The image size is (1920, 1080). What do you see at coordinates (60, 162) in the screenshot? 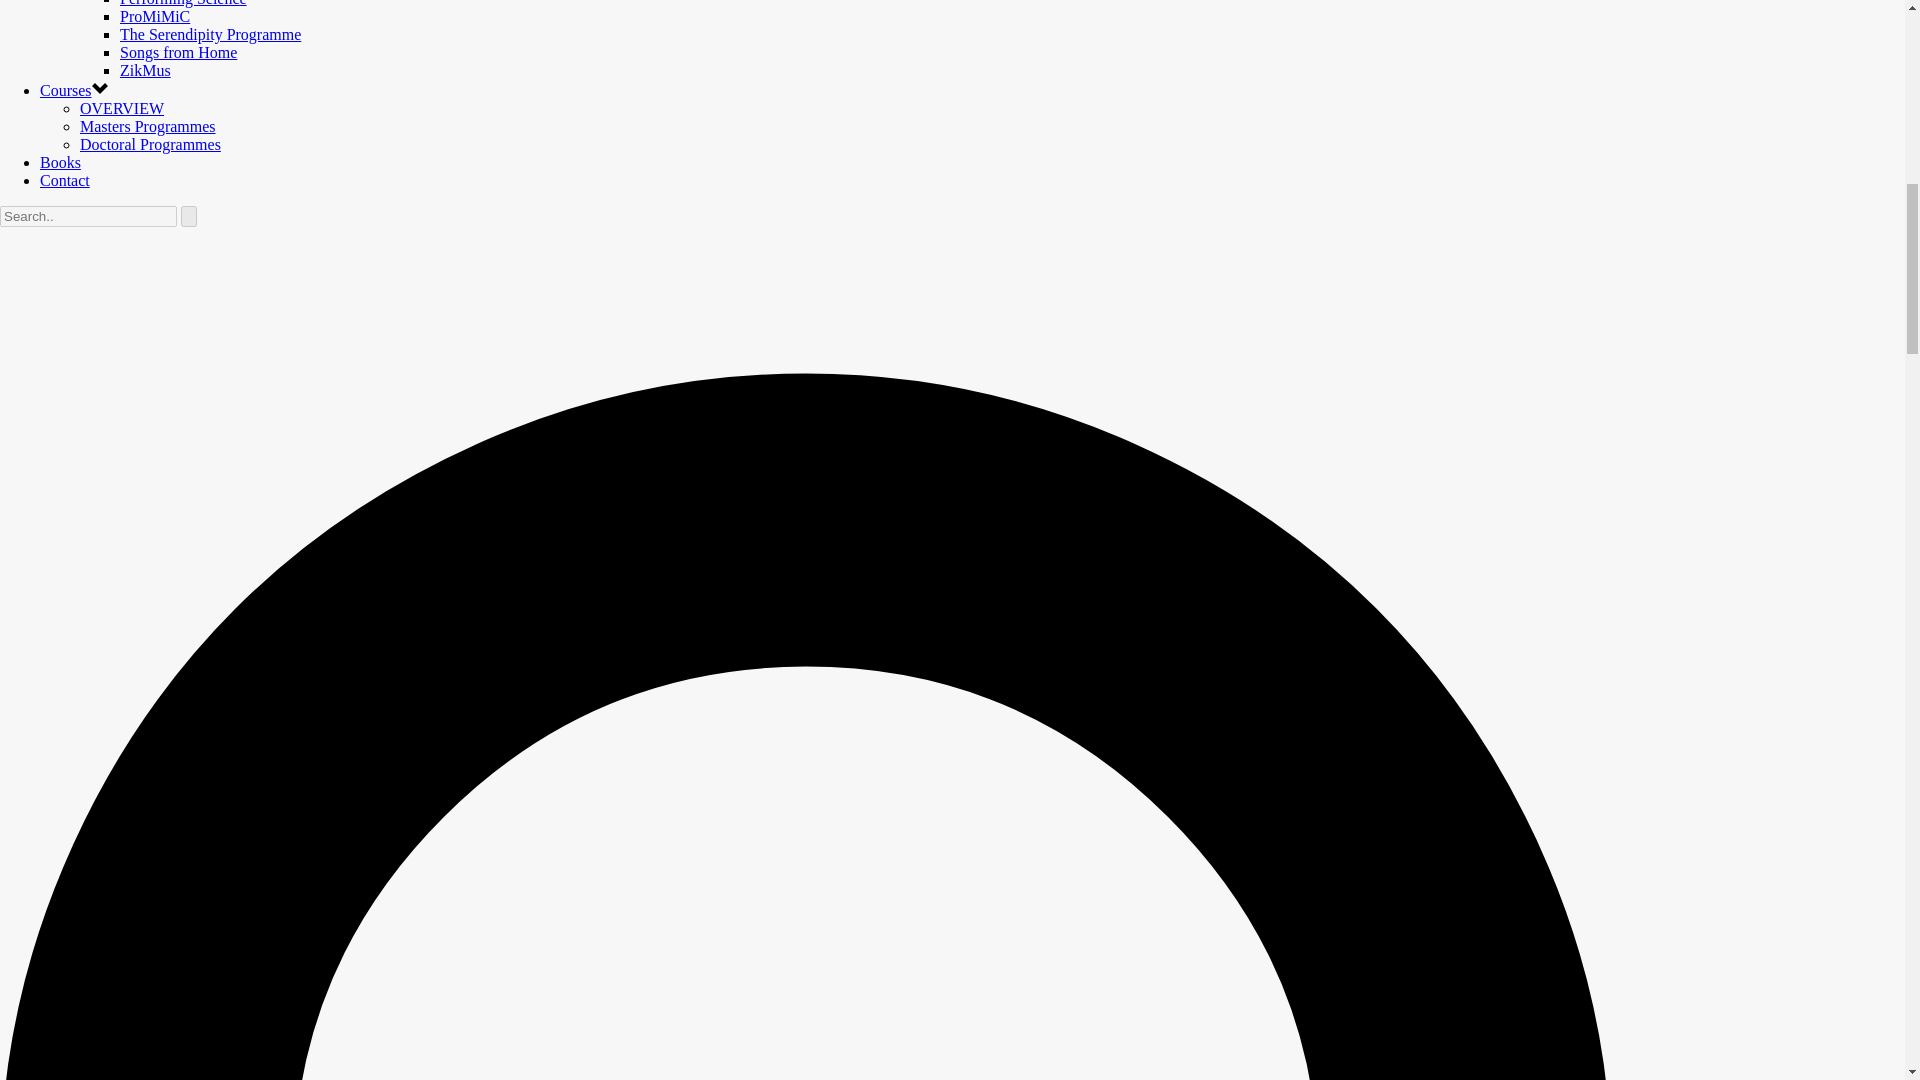
I see `Books` at bounding box center [60, 162].